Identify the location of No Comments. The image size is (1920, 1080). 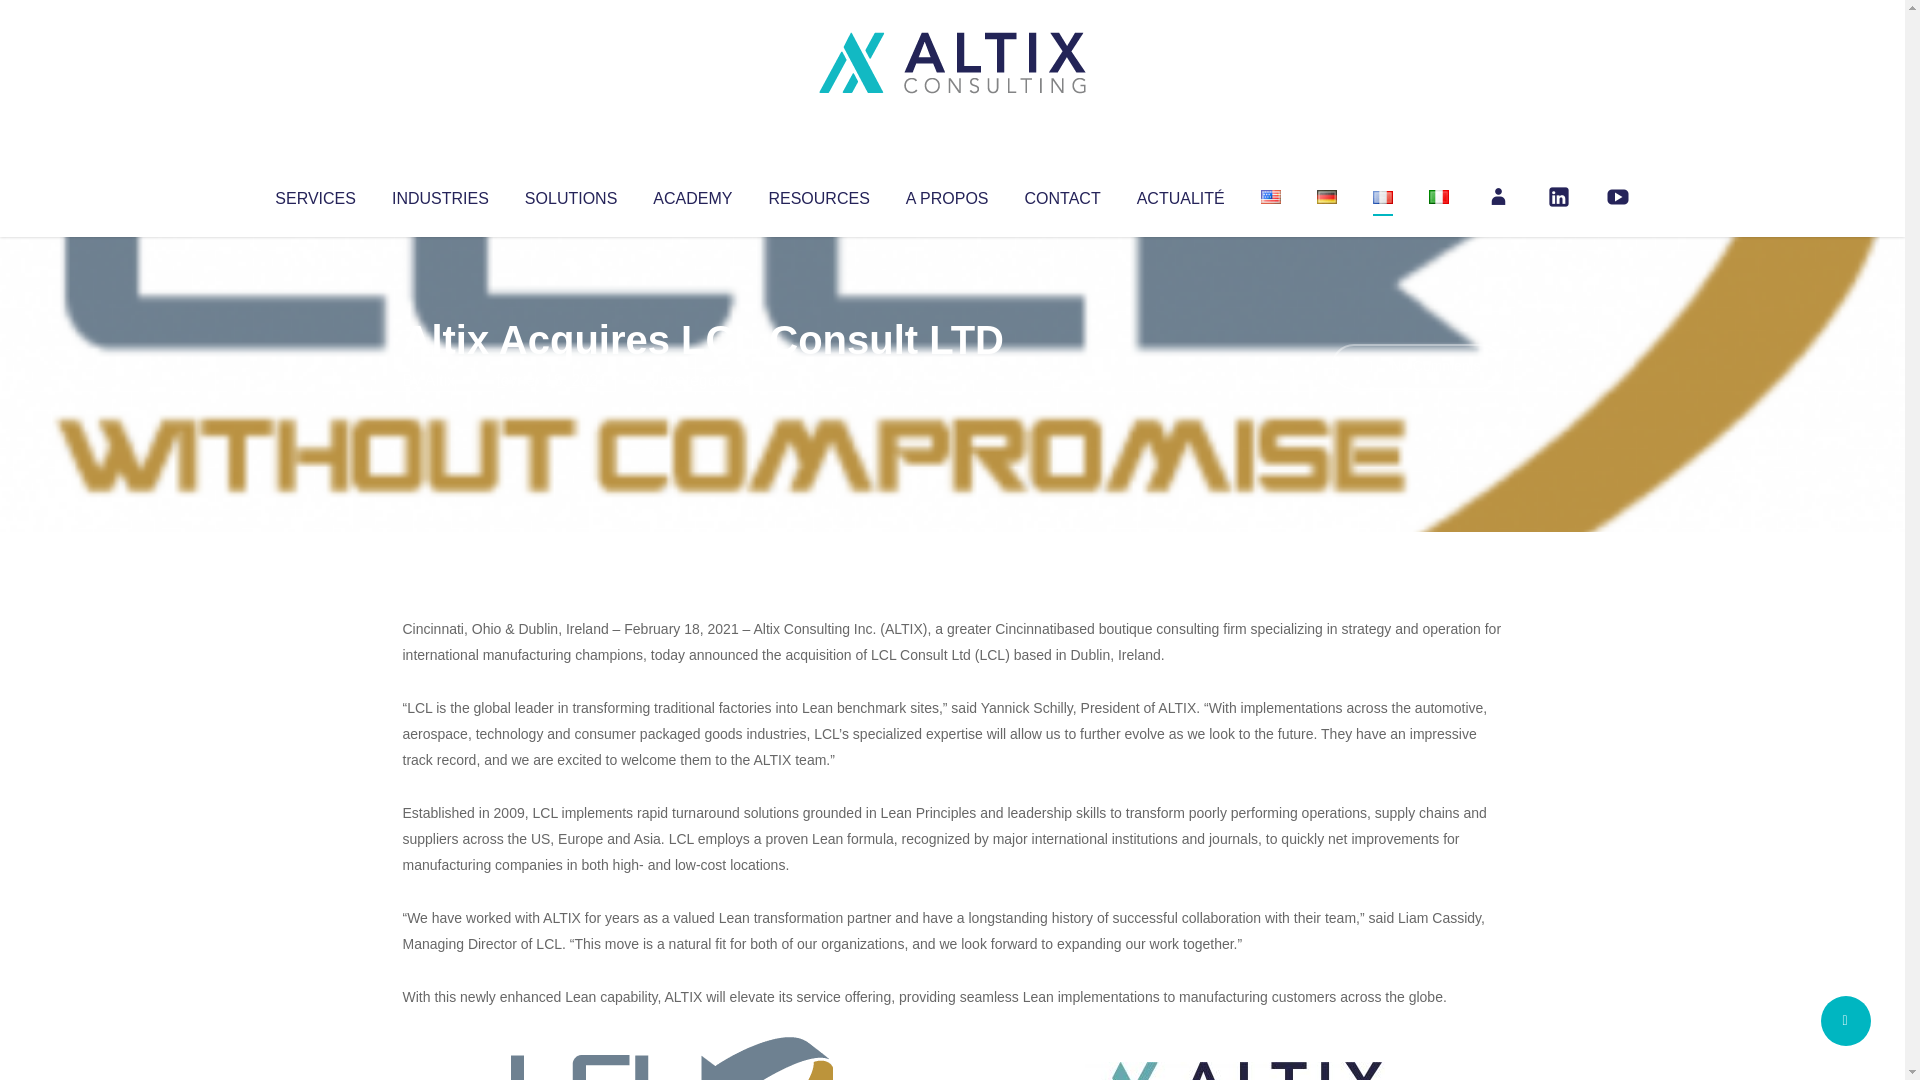
(1416, 366).